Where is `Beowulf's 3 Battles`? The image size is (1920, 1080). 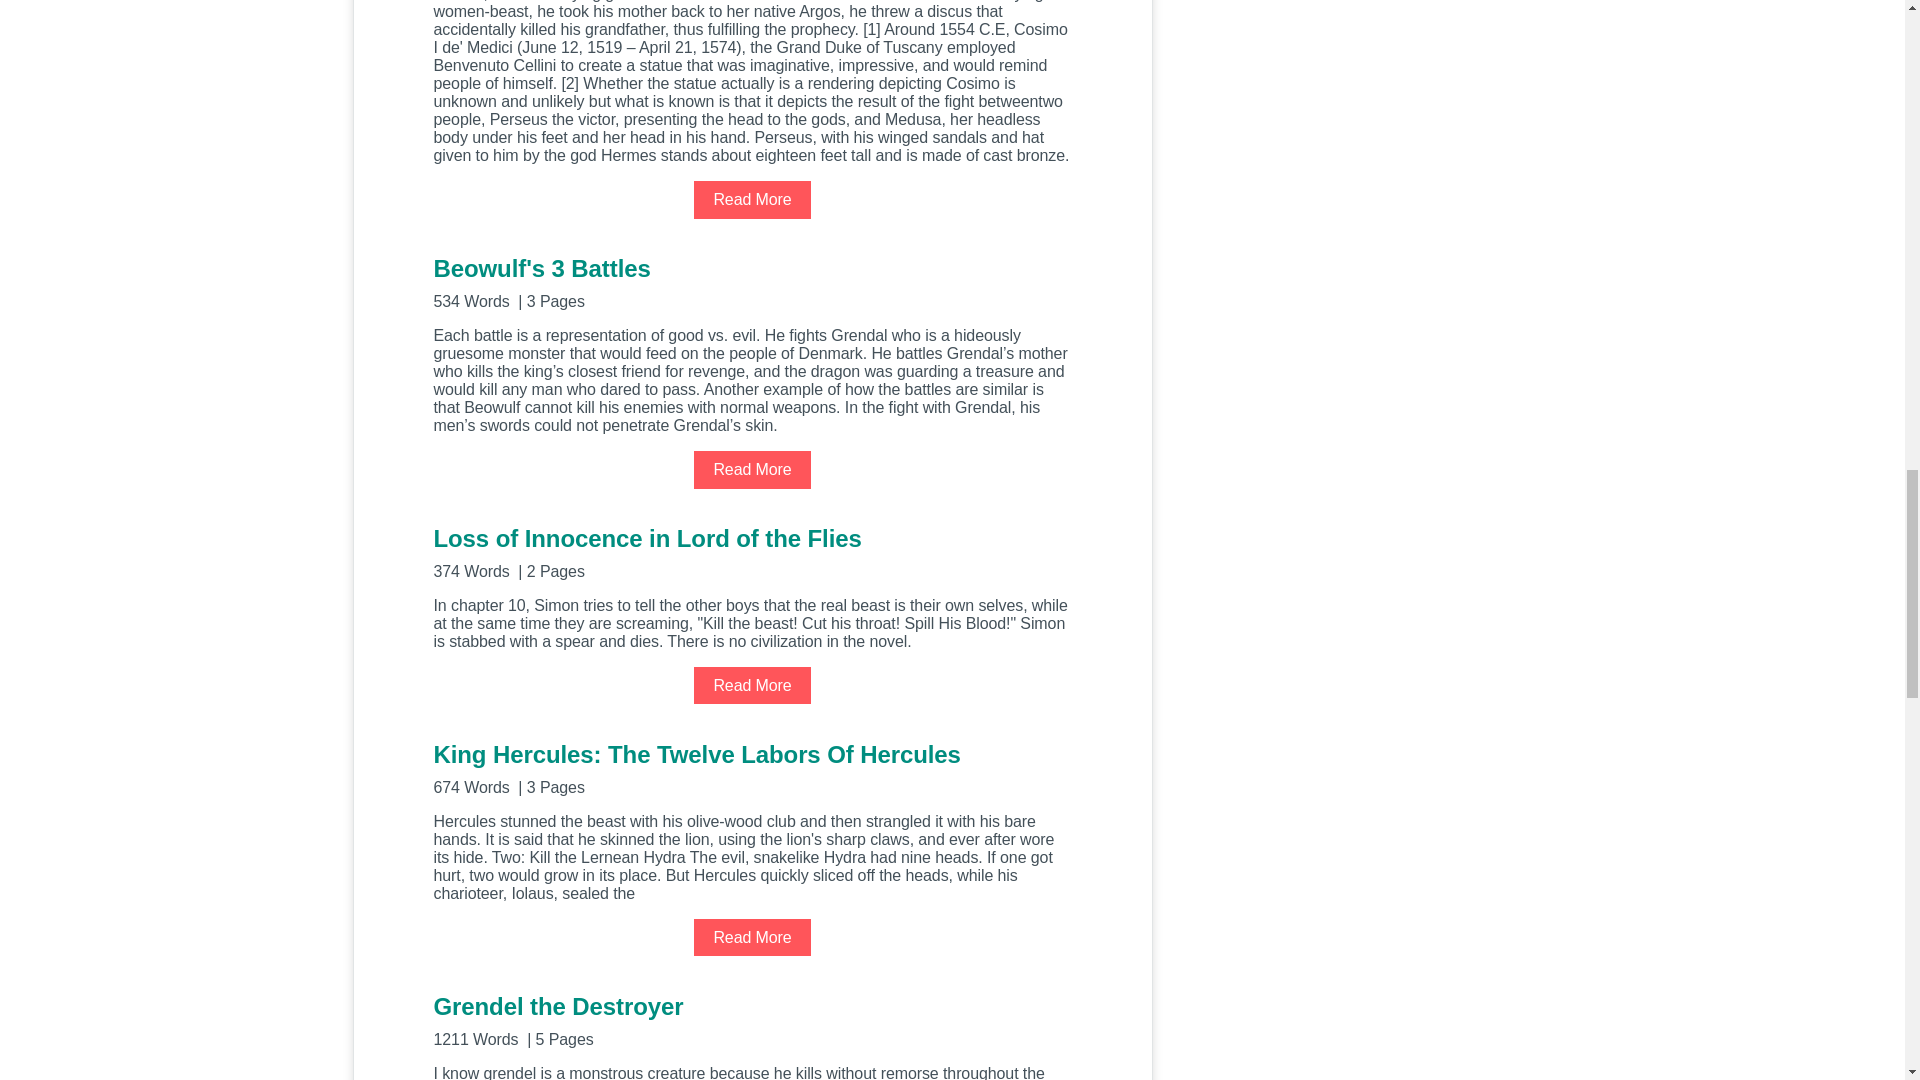 Beowulf's 3 Battles is located at coordinates (752, 280).